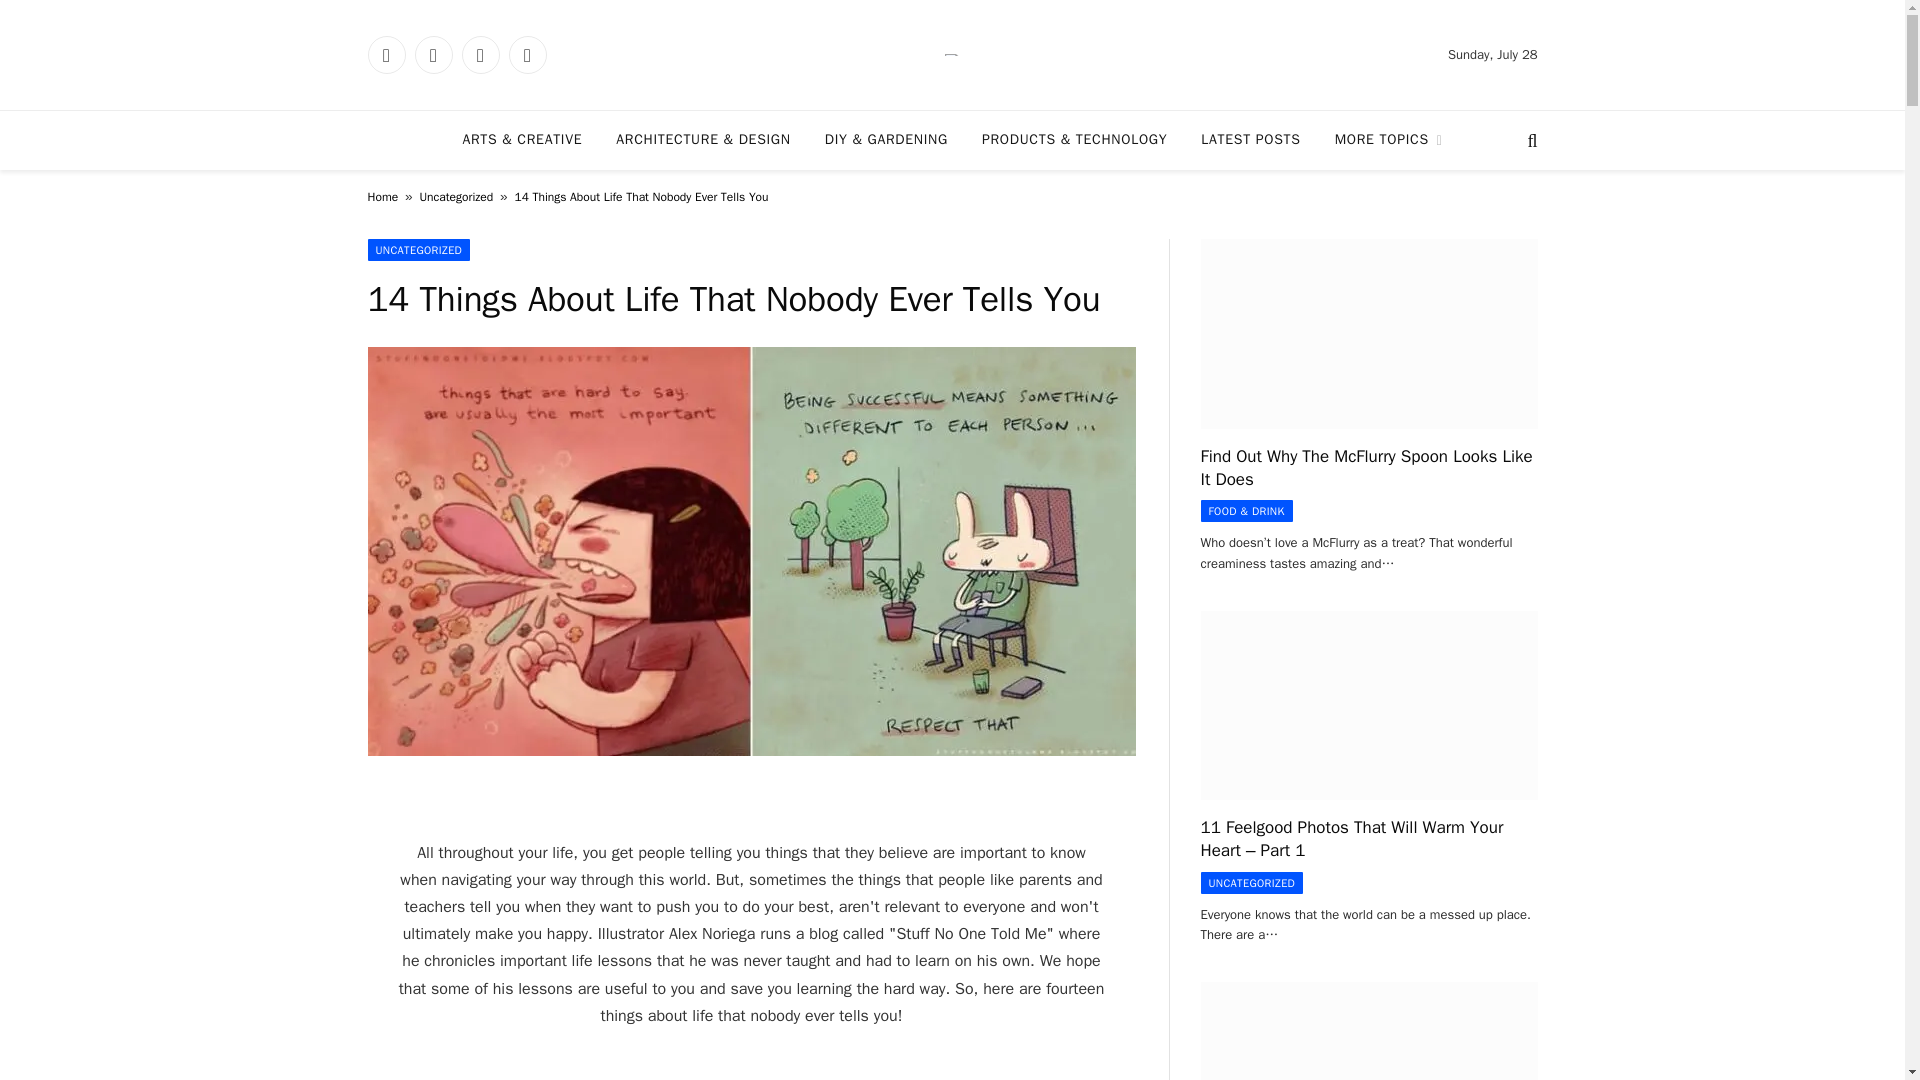  What do you see at coordinates (480, 54) in the screenshot?
I see `Instagram` at bounding box center [480, 54].